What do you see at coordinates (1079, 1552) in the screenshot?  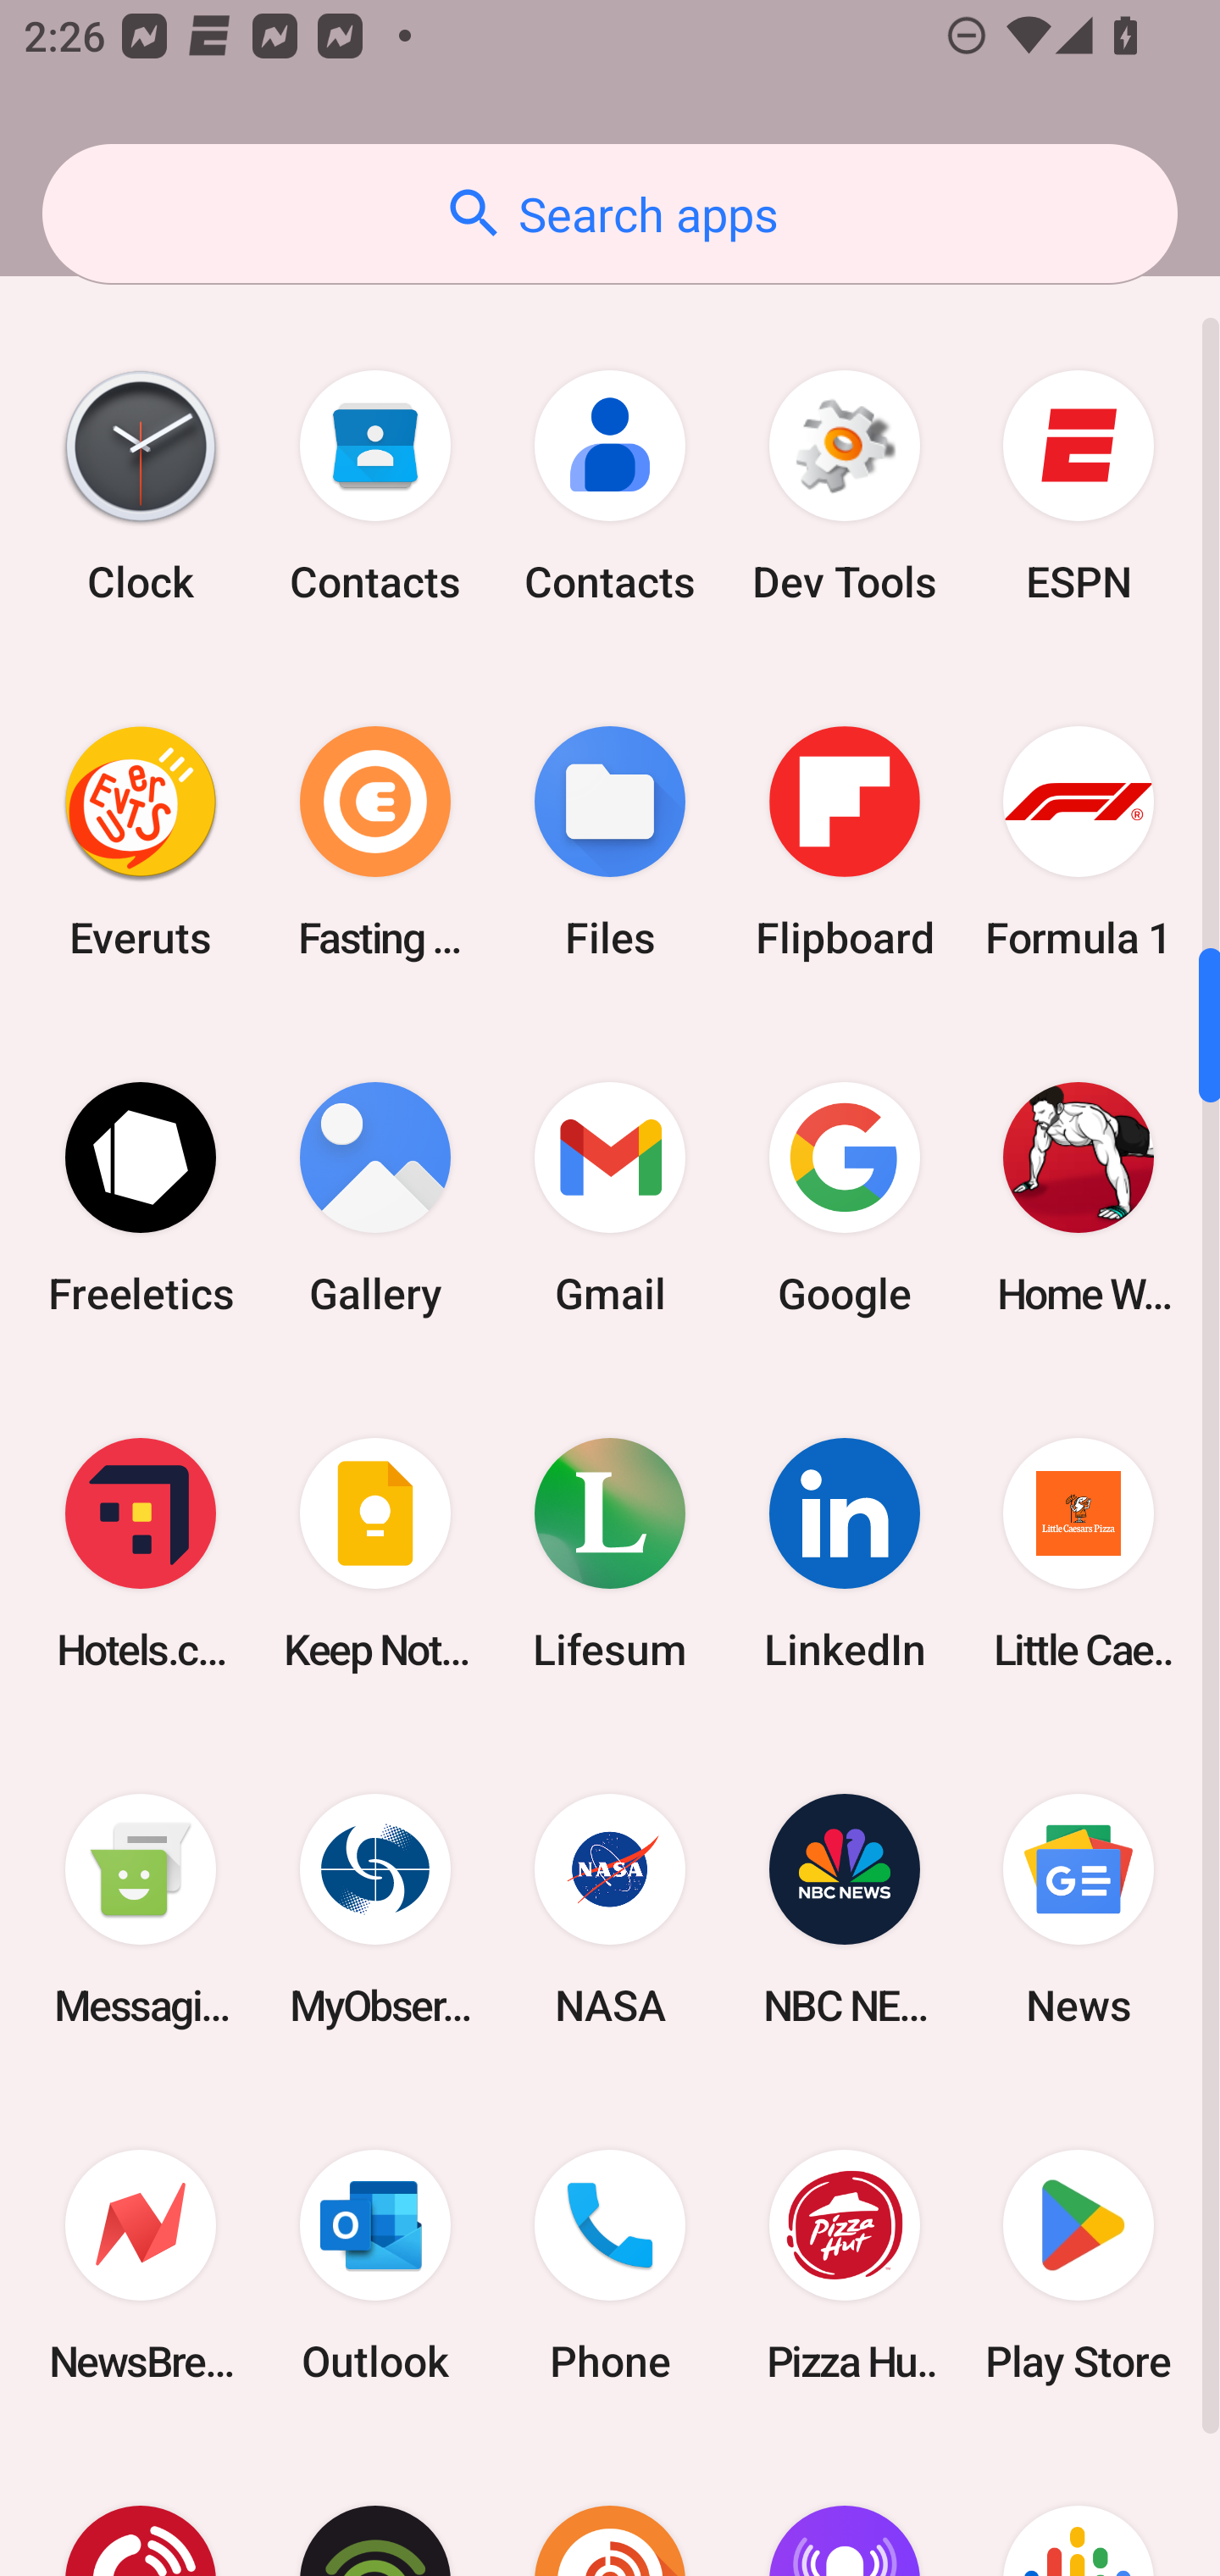 I see `Little Caesars Pizza` at bounding box center [1079, 1552].